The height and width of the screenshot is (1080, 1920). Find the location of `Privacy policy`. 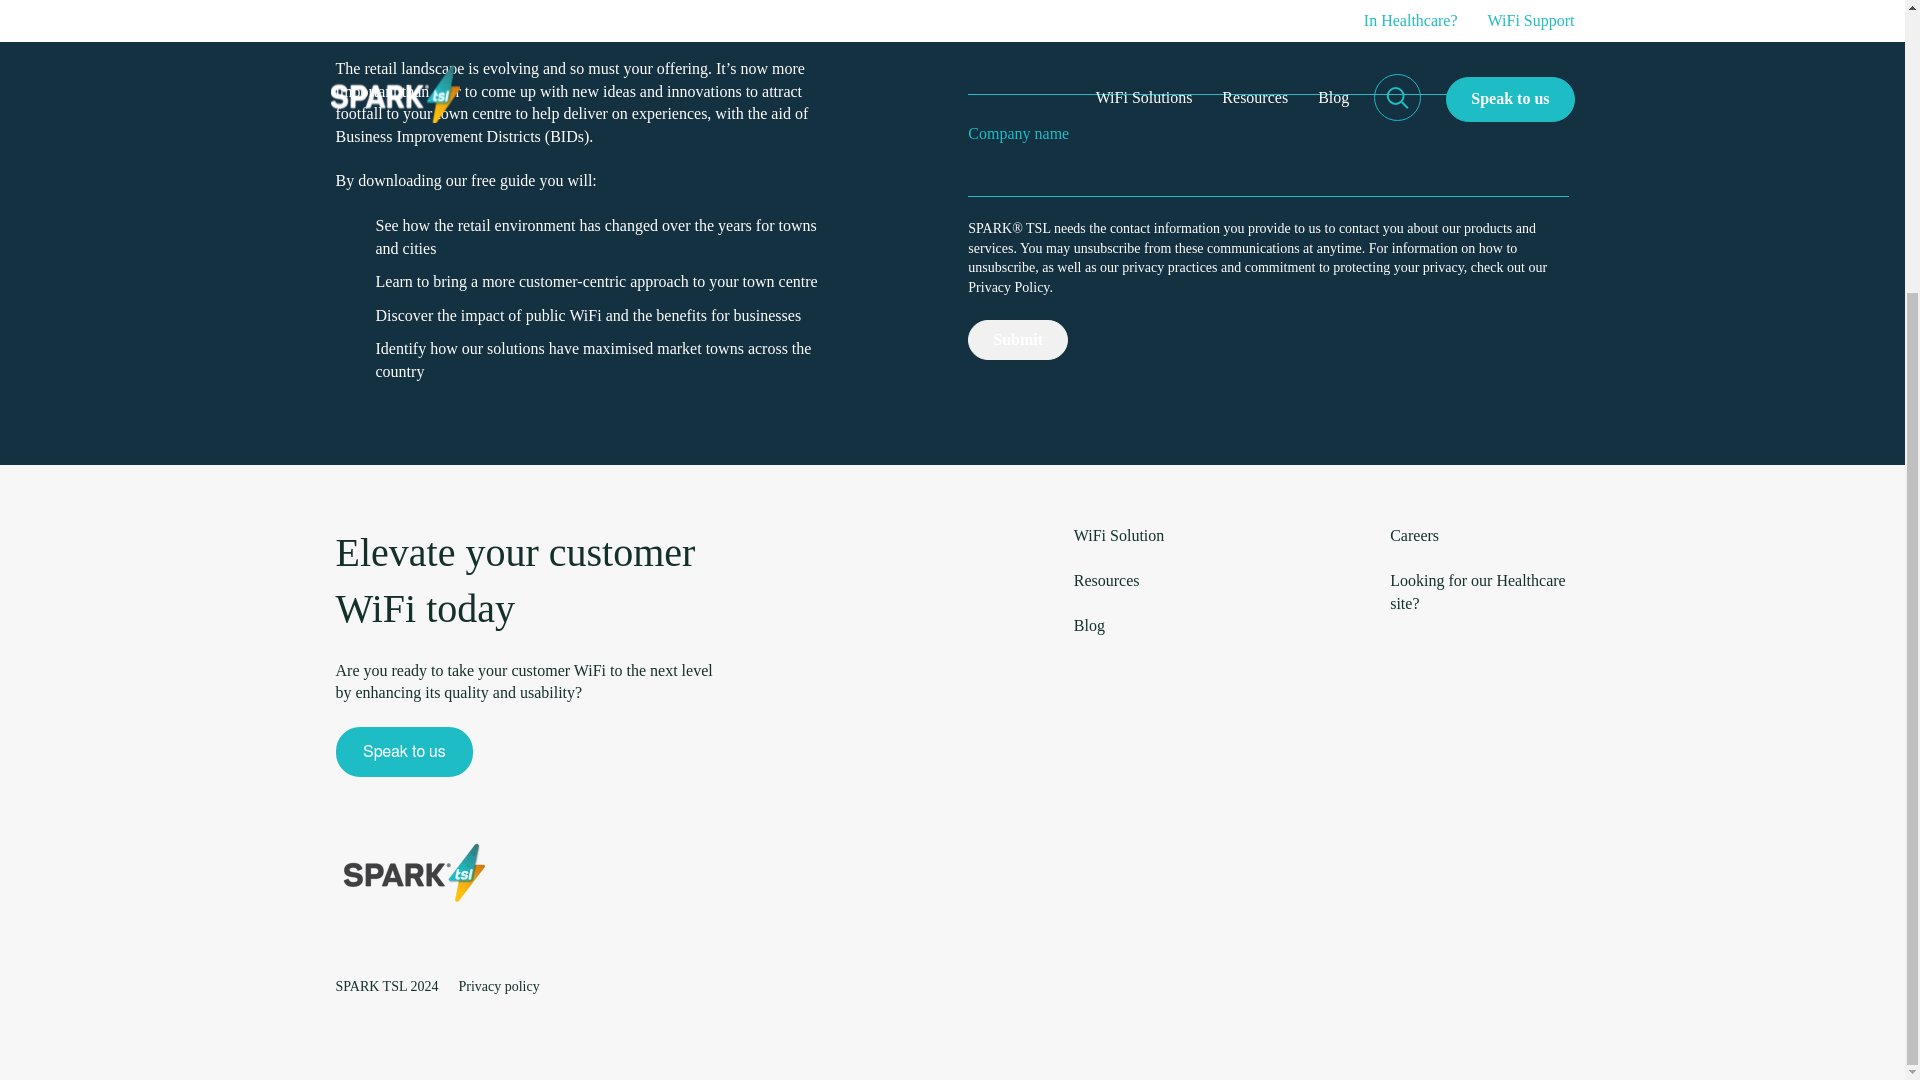

Privacy policy is located at coordinates (498, 985).